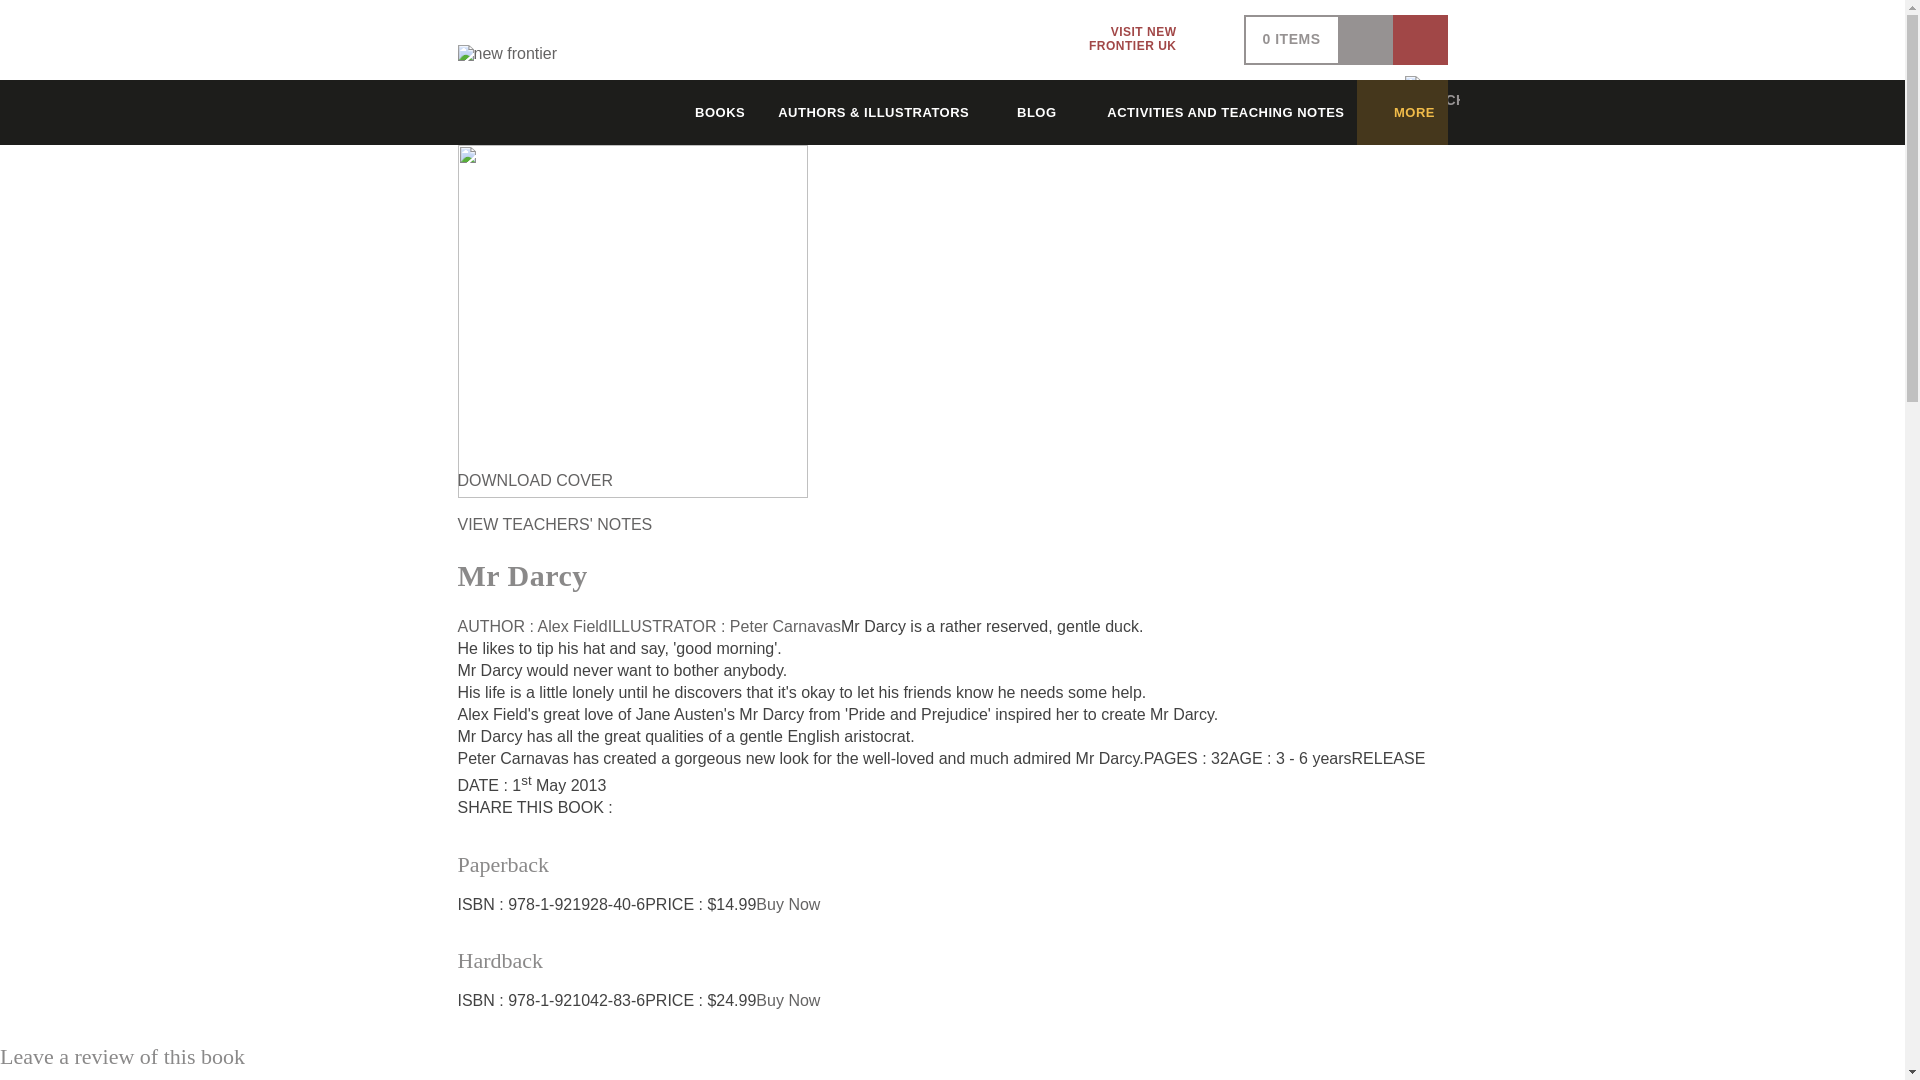 Image resolution: width=1920 pixels, height=1080 pixels. Describe the element at coordinates (1027, 112) in the screenshot. I see `BOOKS` at that location.